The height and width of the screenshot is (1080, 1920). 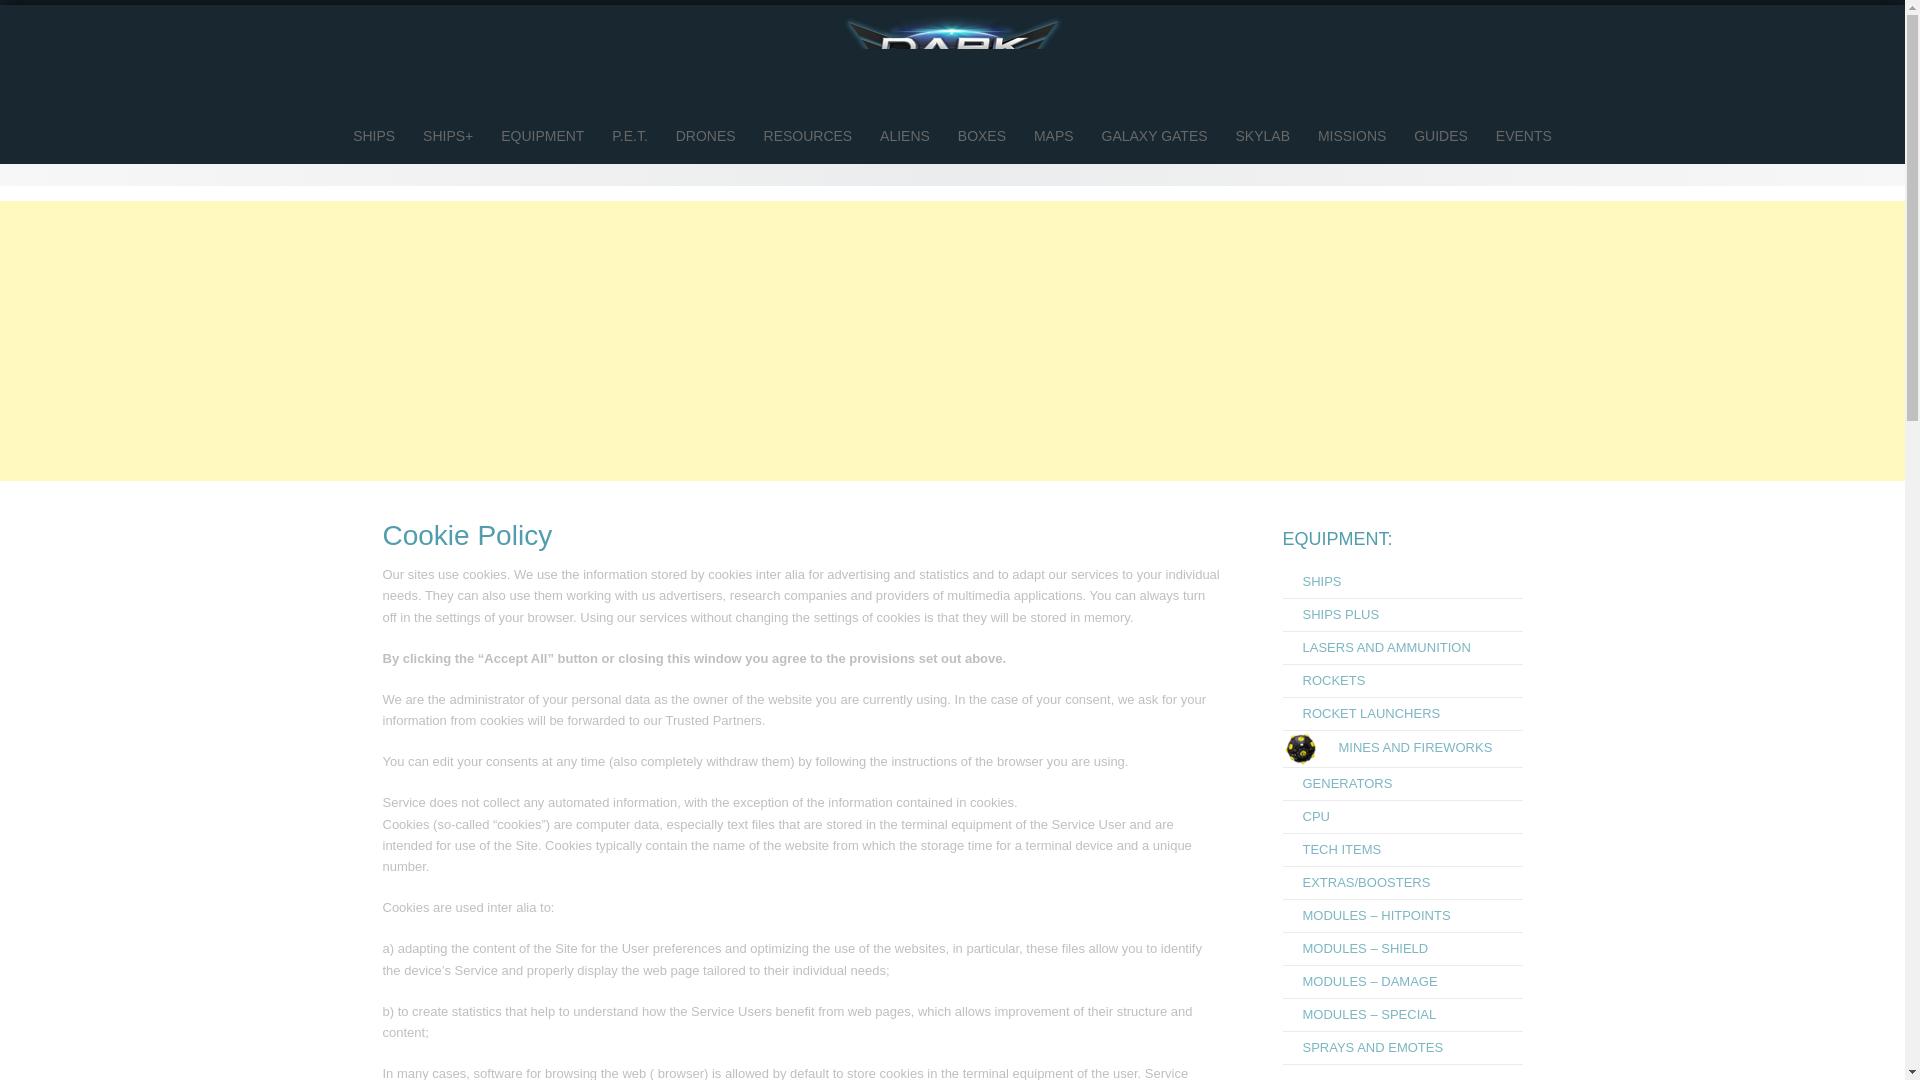 I want to click on ALIENS, so click(x=904, y=136).